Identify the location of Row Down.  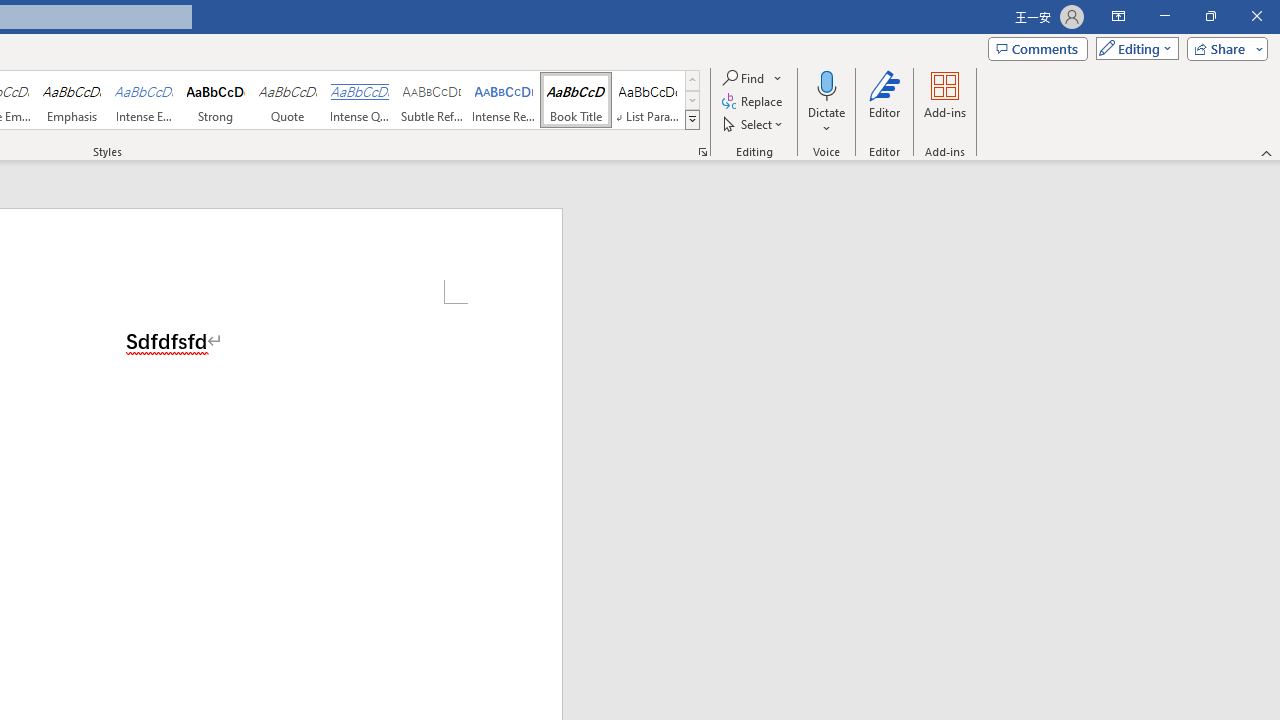
(692, 100).